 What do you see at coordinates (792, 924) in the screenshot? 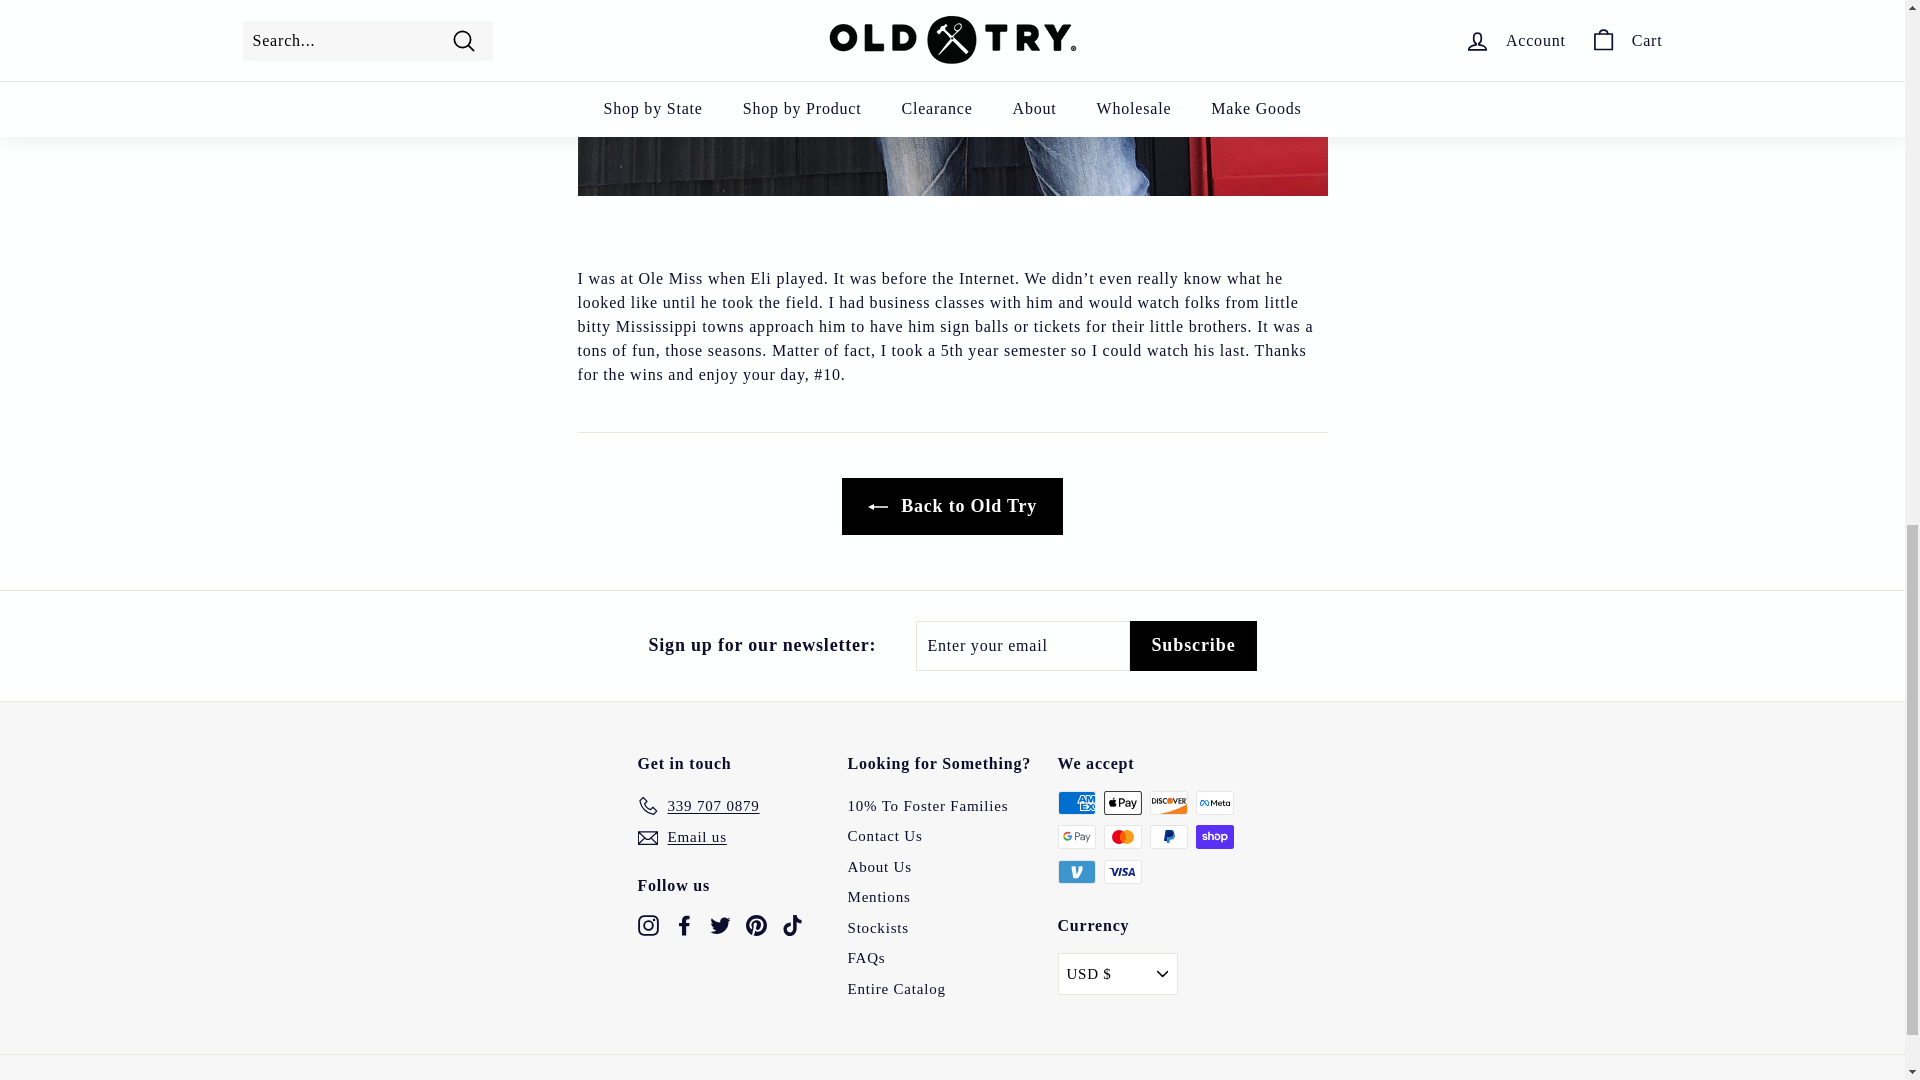
I see `Old Try on TikTok` at bounding box center [792, 924].